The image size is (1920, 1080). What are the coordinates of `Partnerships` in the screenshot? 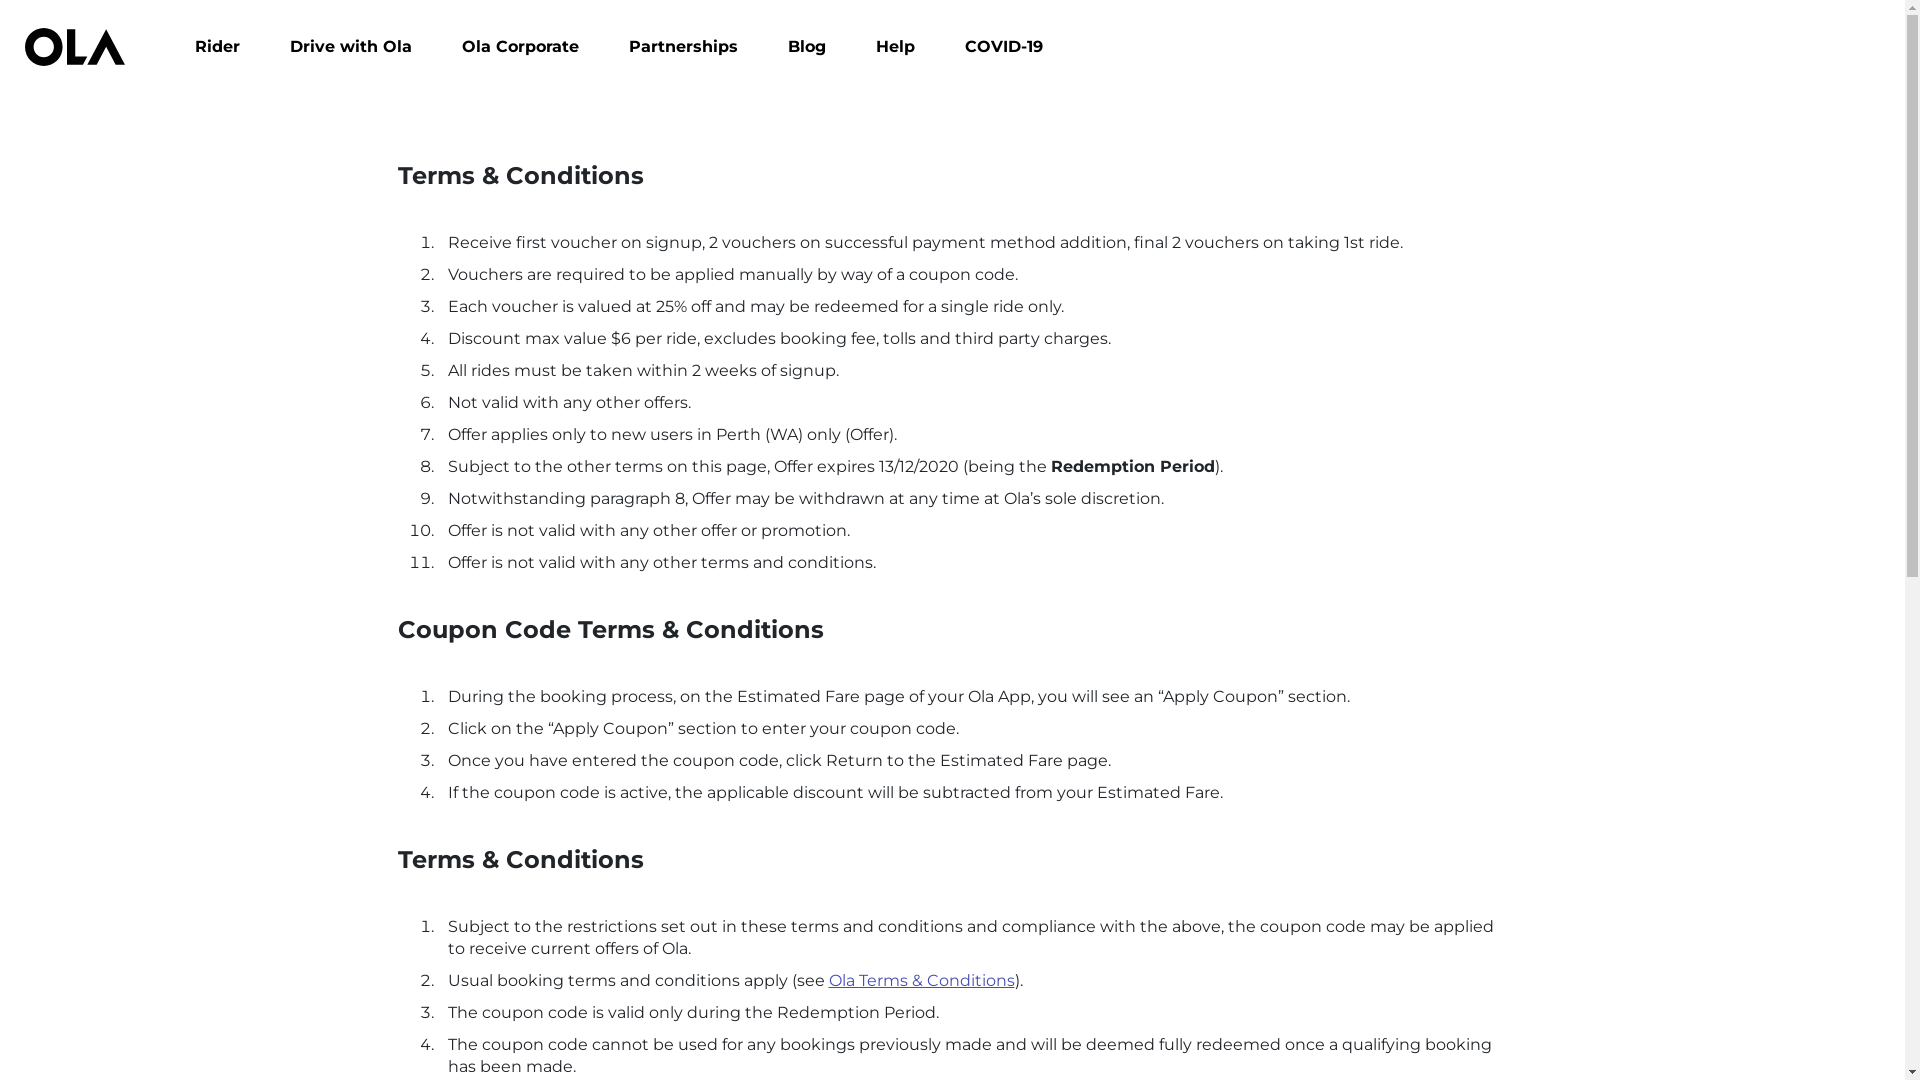 It's located at (684, 46).